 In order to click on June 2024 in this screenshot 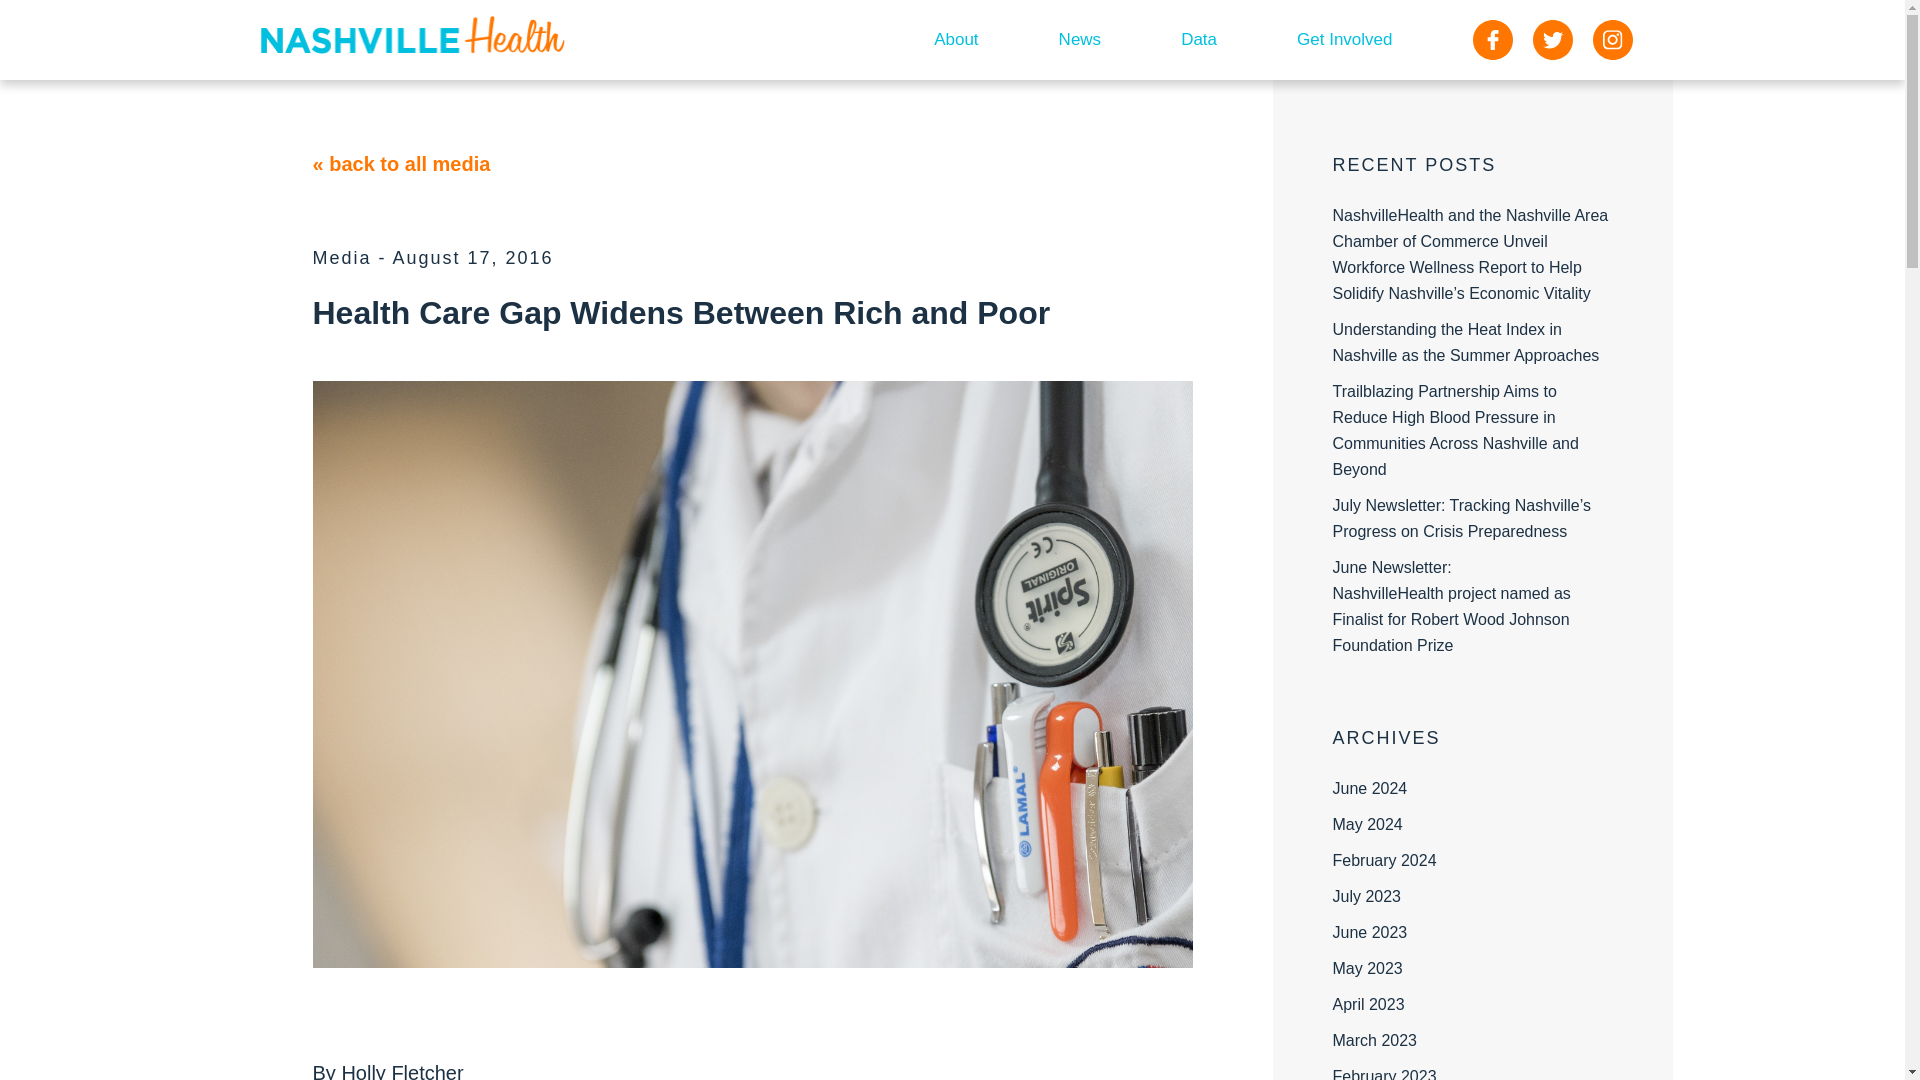, I will do `click(1370, 788)`.